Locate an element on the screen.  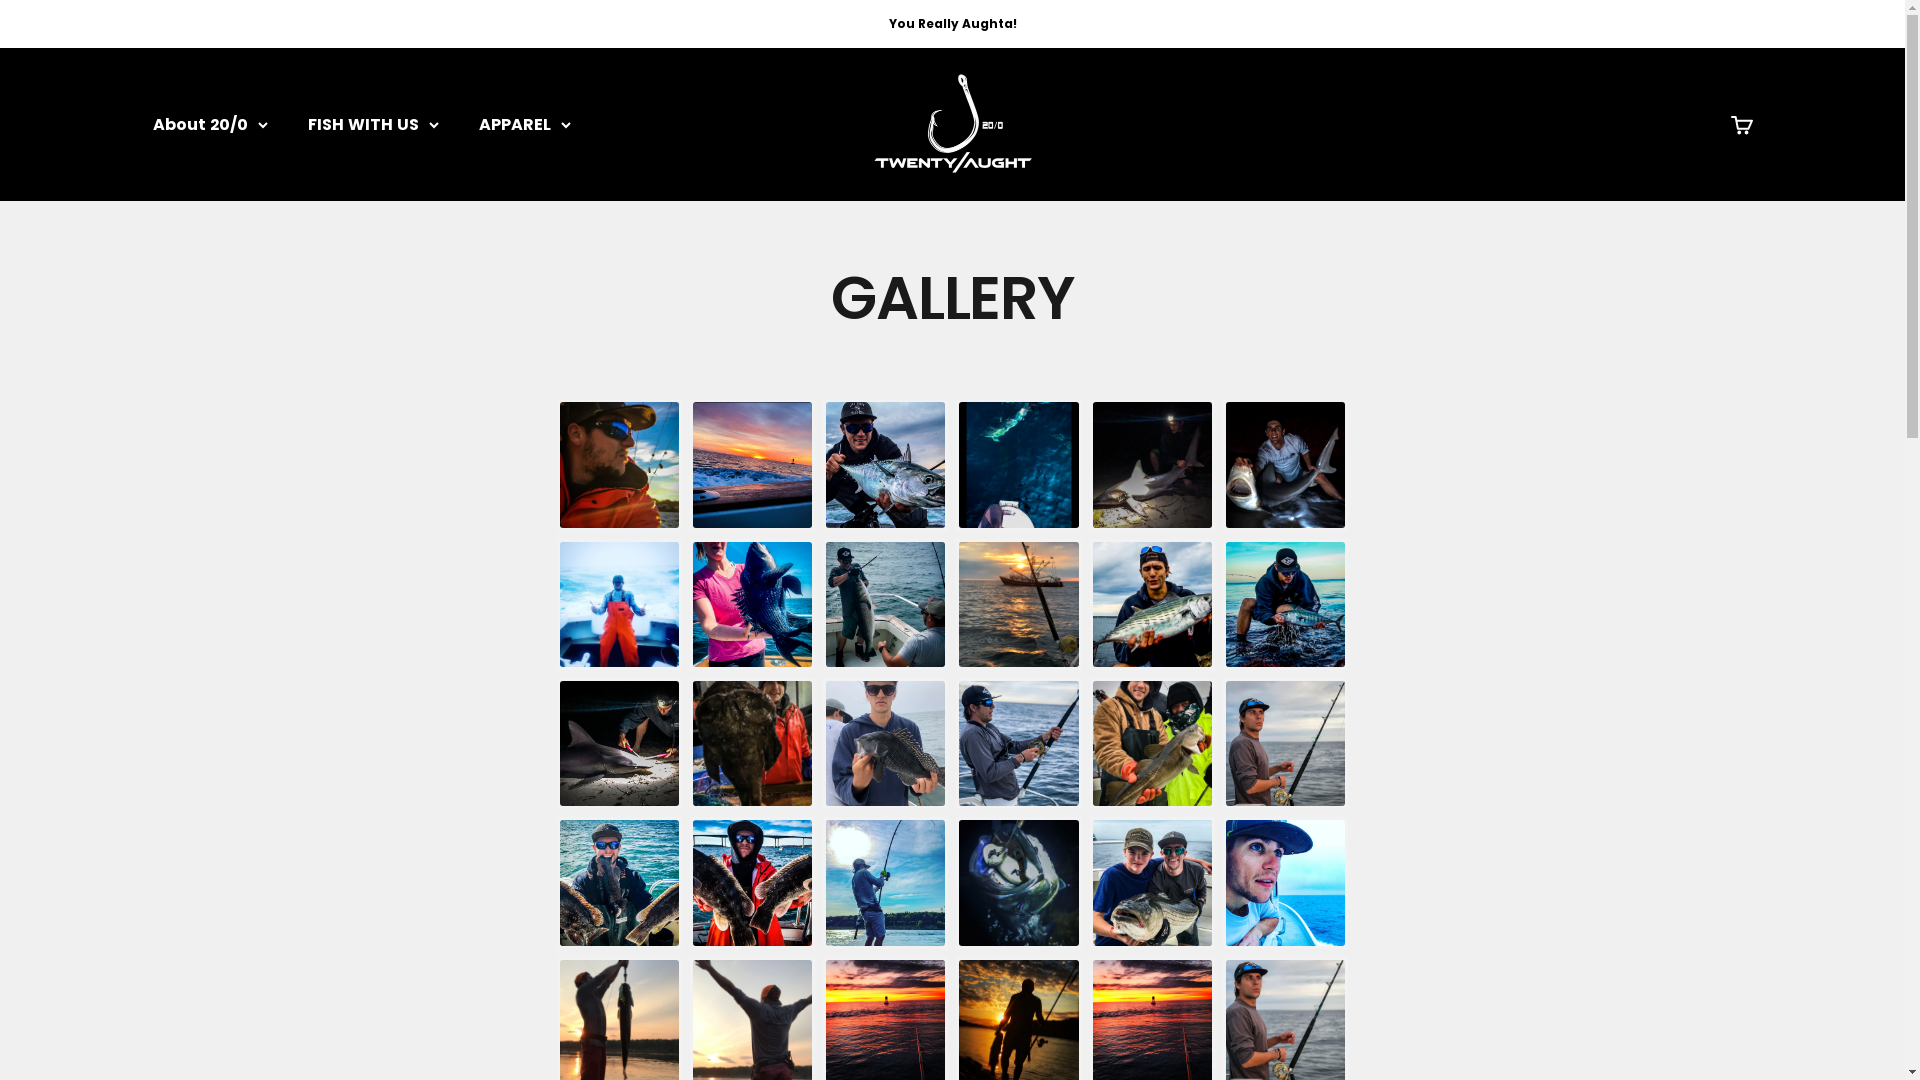
Open cart
0 is located at coordinates (1741, 125).